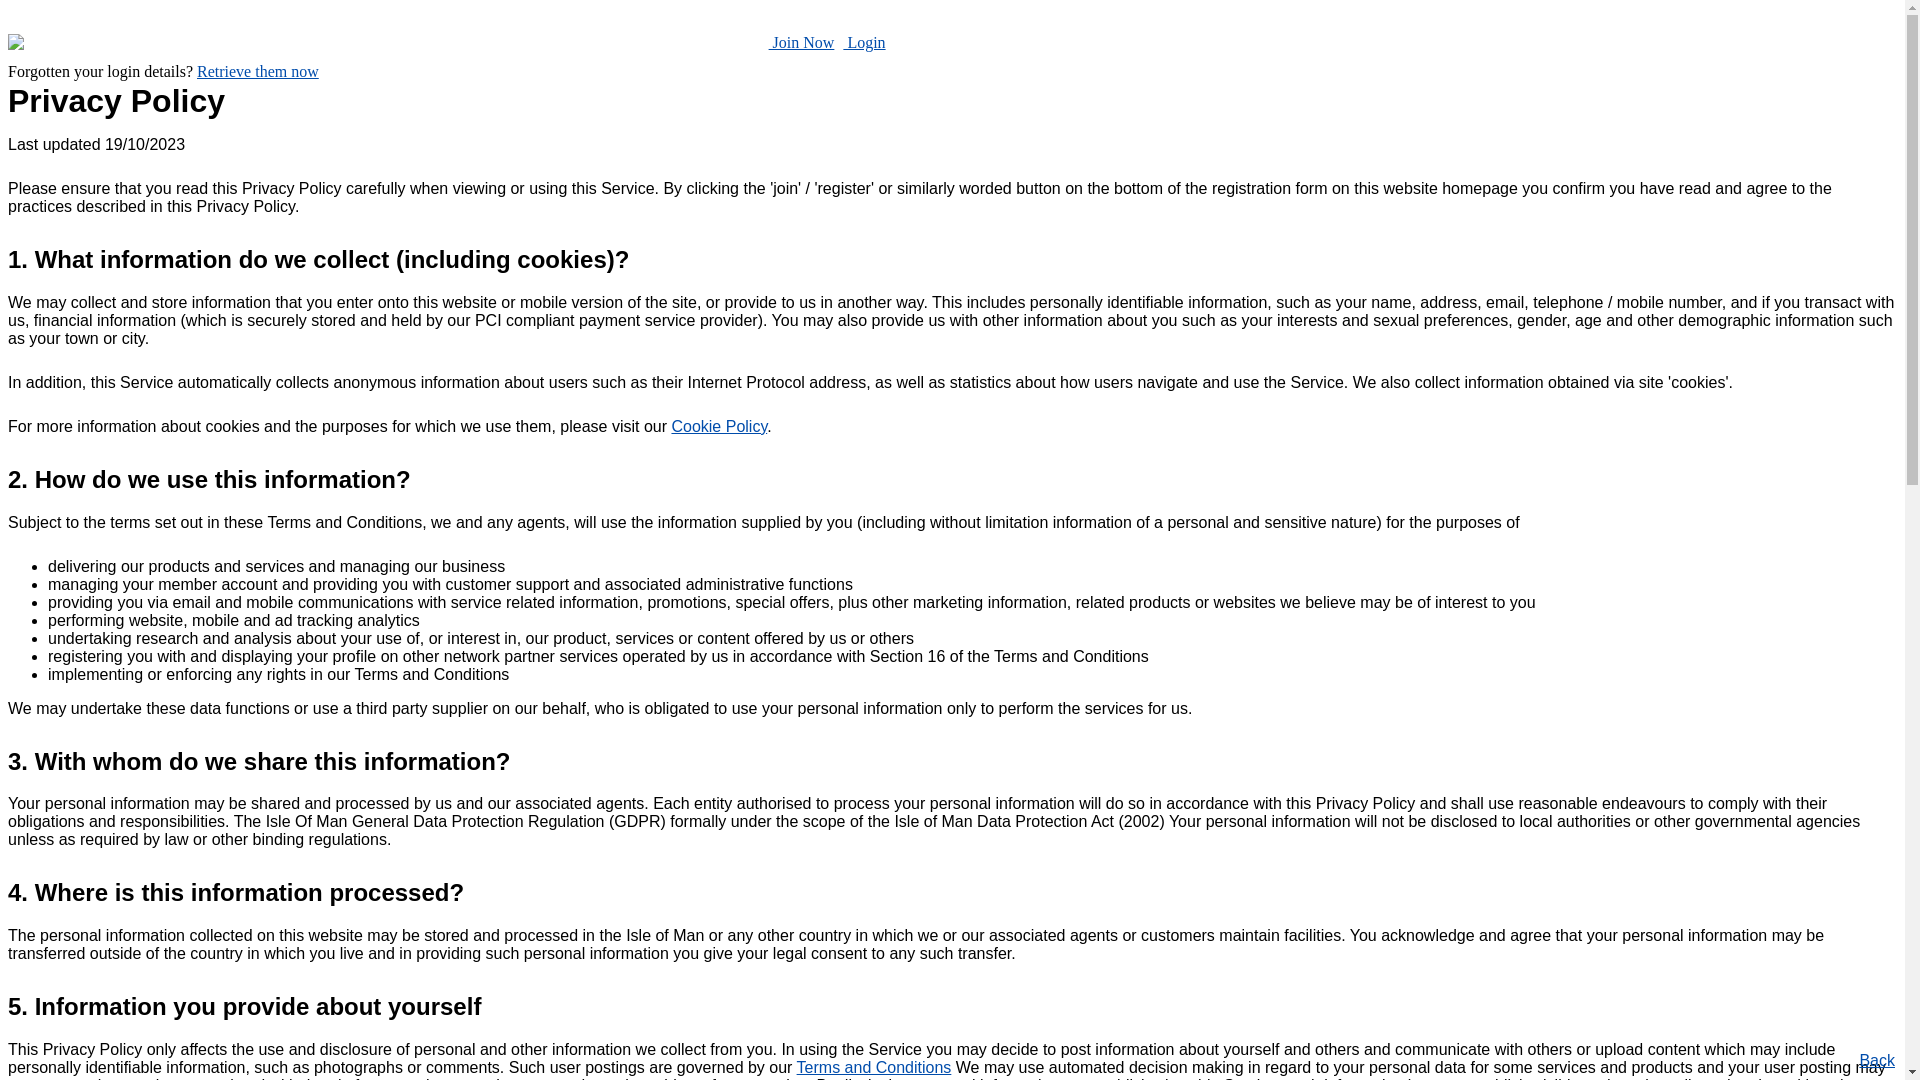 This screenshot has width=1920, height=1080. What do you see at coordinates (719, 426) in the screenshot?
I see `Cookie Policy` at bounding box center [719, 426].